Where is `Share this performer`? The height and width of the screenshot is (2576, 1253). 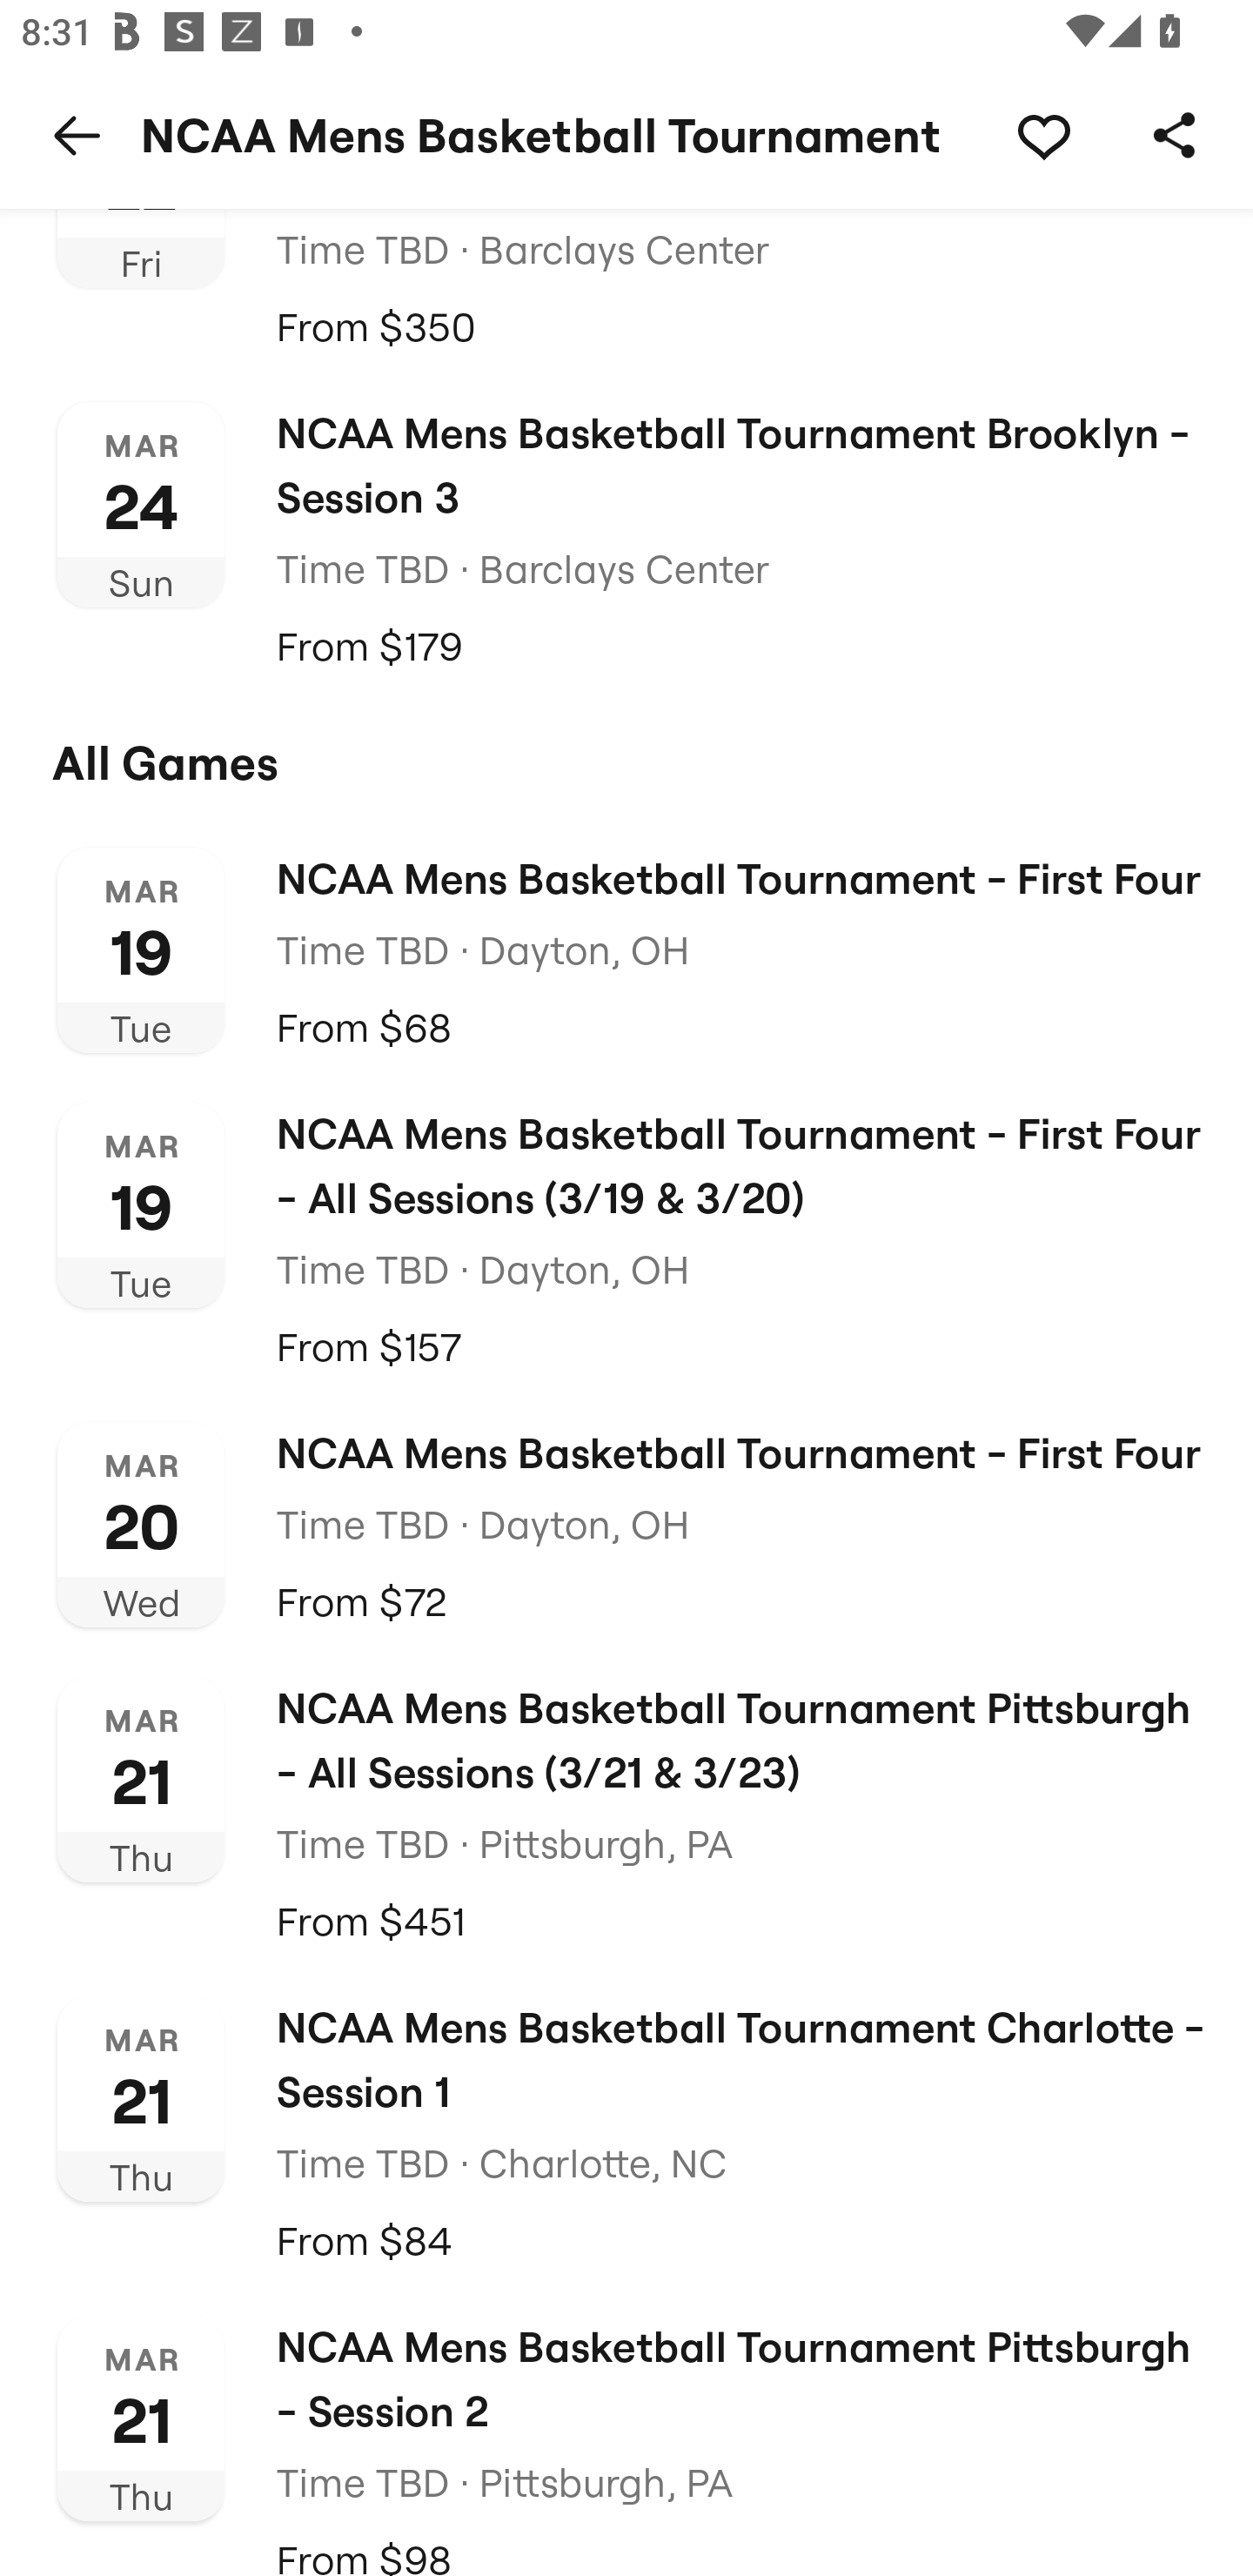
Share this performer is located at coordinates (1175, 134).